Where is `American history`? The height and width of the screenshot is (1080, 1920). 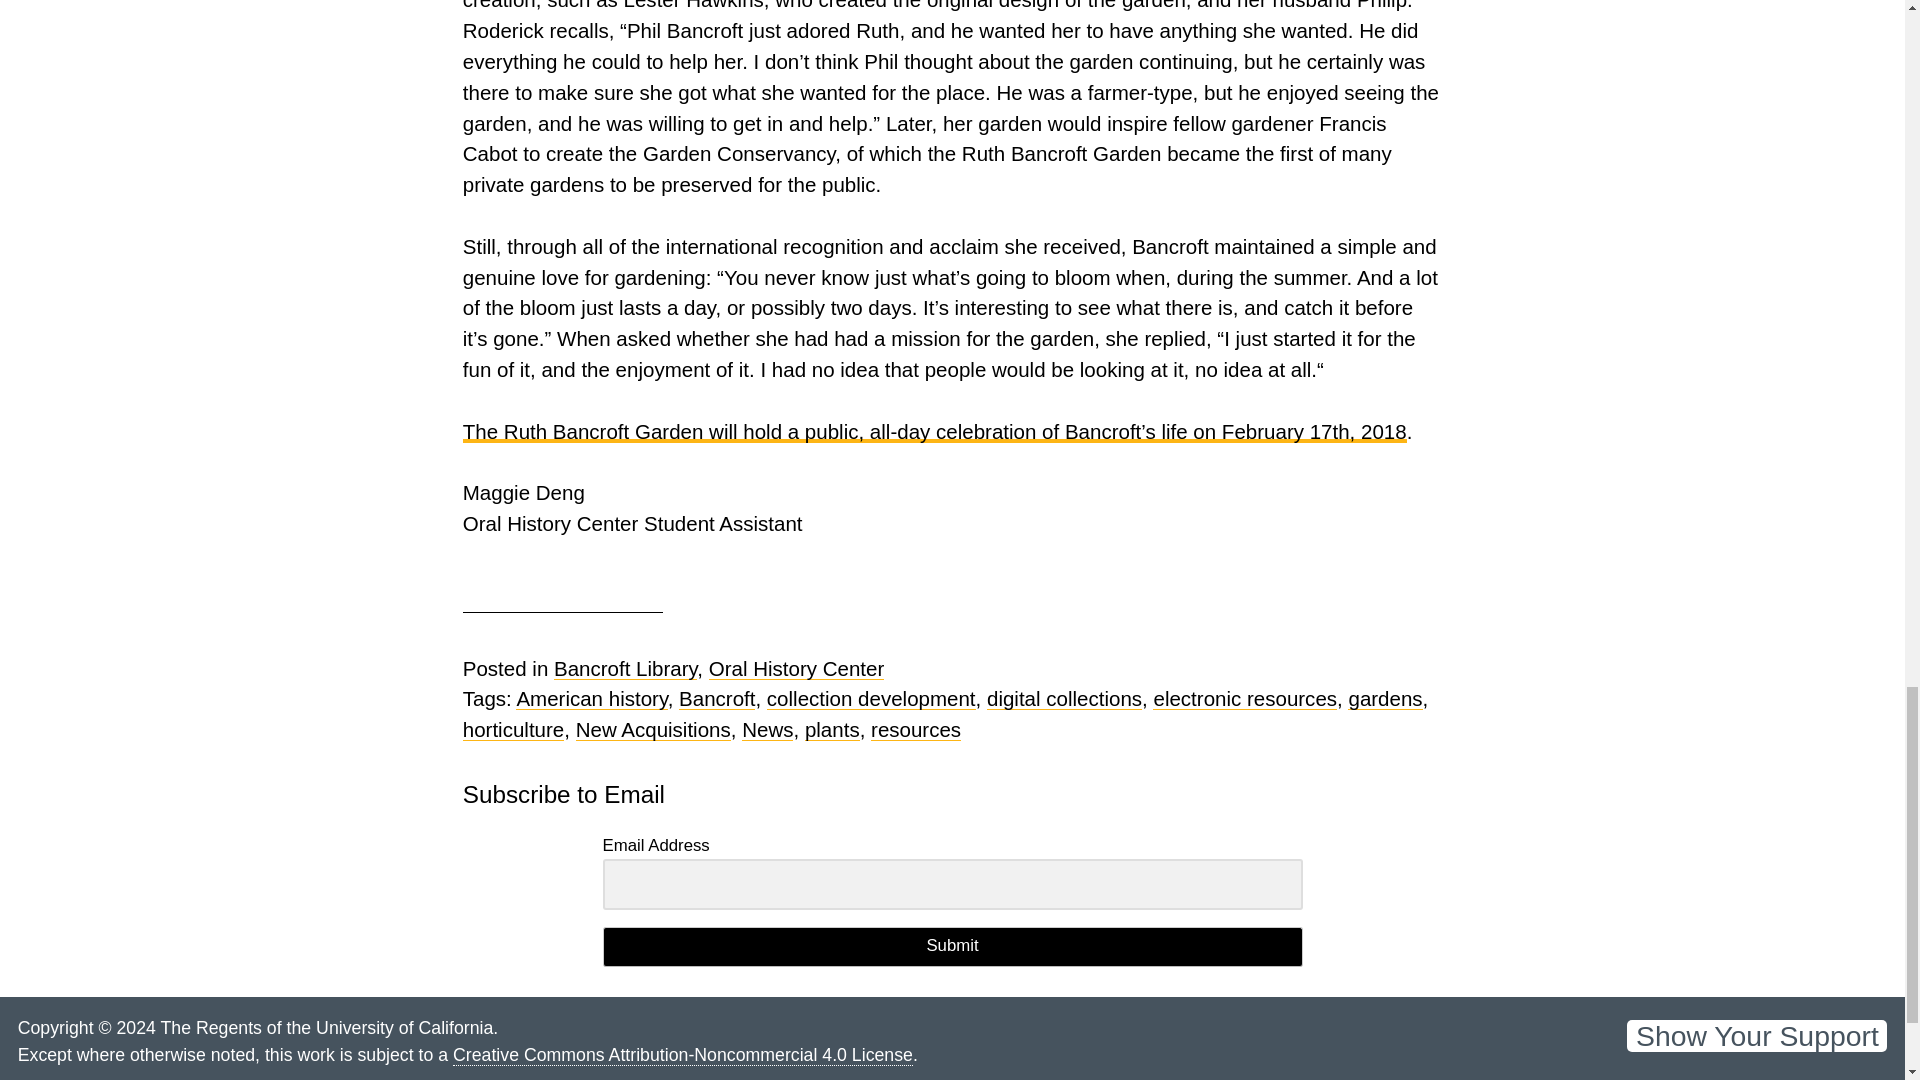
American history is located at coordinates (591, 698).